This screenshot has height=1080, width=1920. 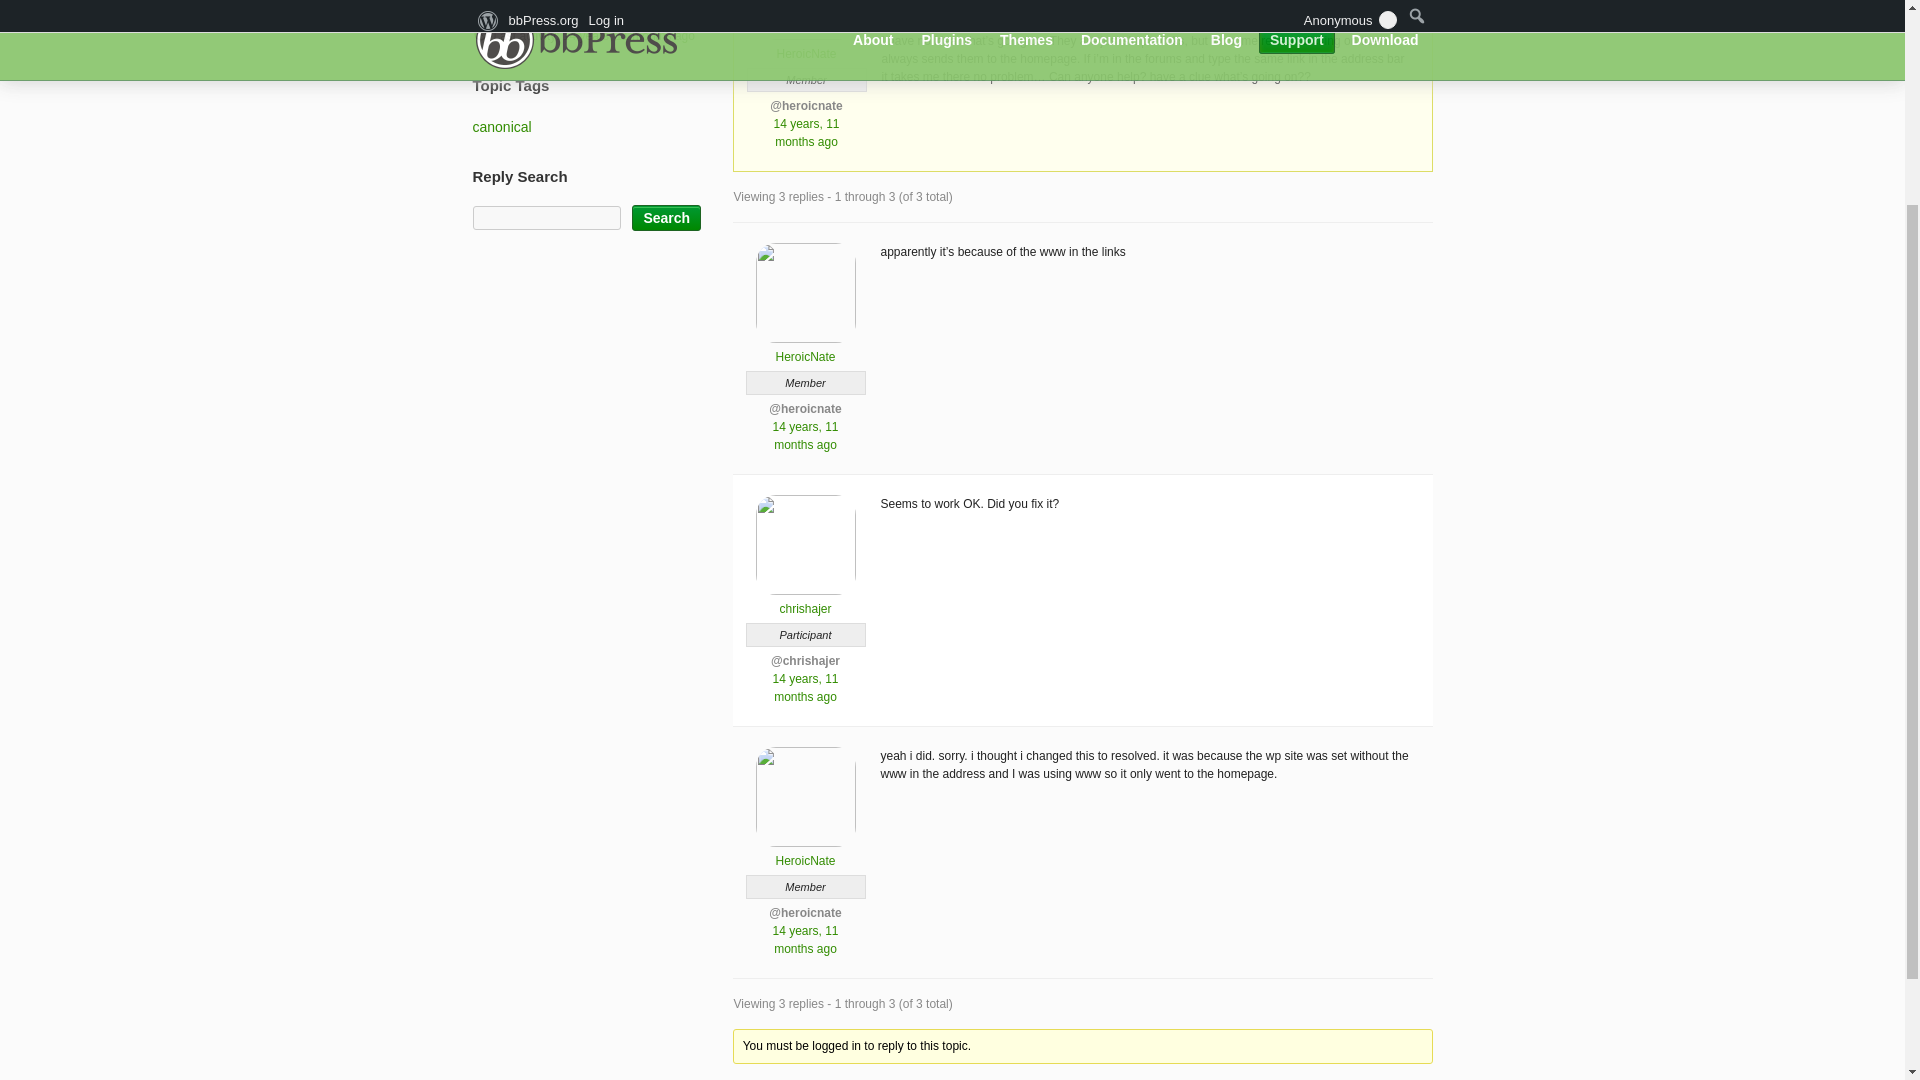 What do you see at coordinates (806, 132) in the screenshot?
I see `14 years, 11 months ago` at bounding box center [806, 132].